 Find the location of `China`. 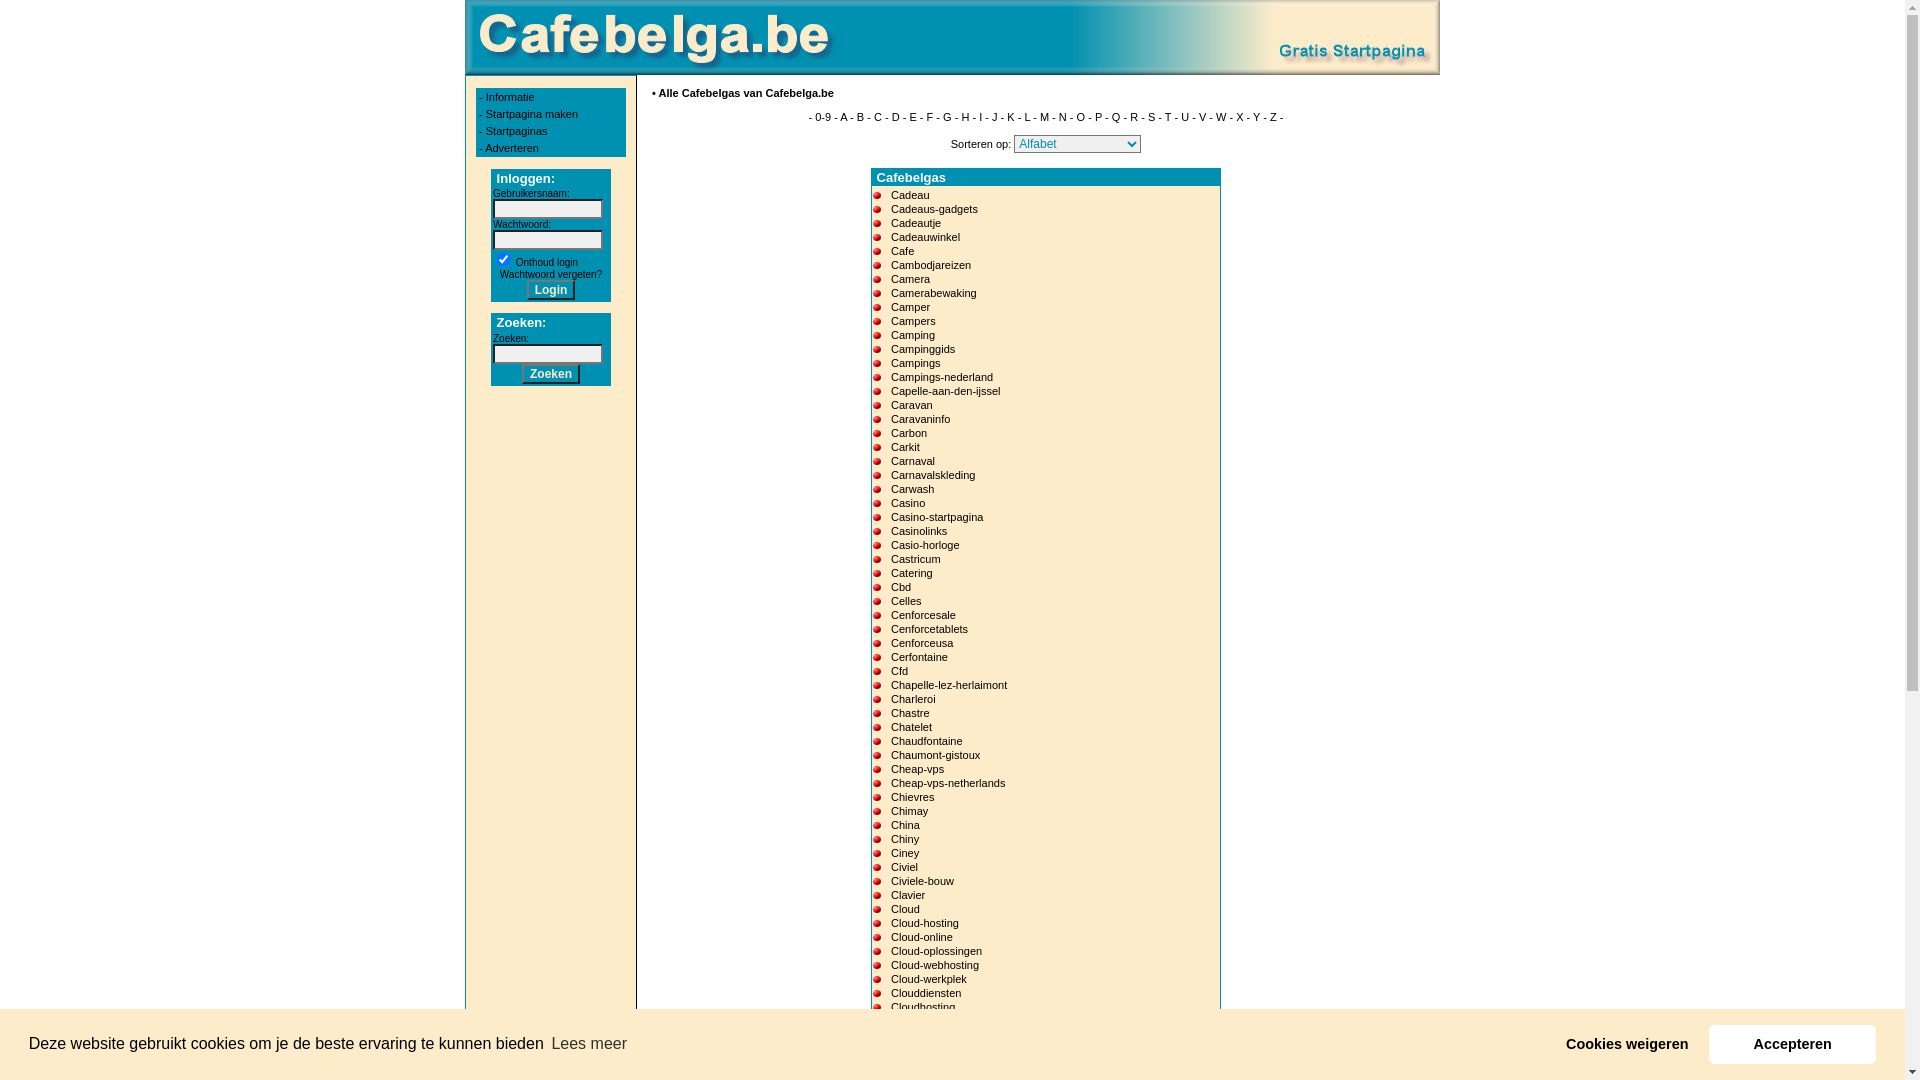

China is located at coordinates (906, 825).